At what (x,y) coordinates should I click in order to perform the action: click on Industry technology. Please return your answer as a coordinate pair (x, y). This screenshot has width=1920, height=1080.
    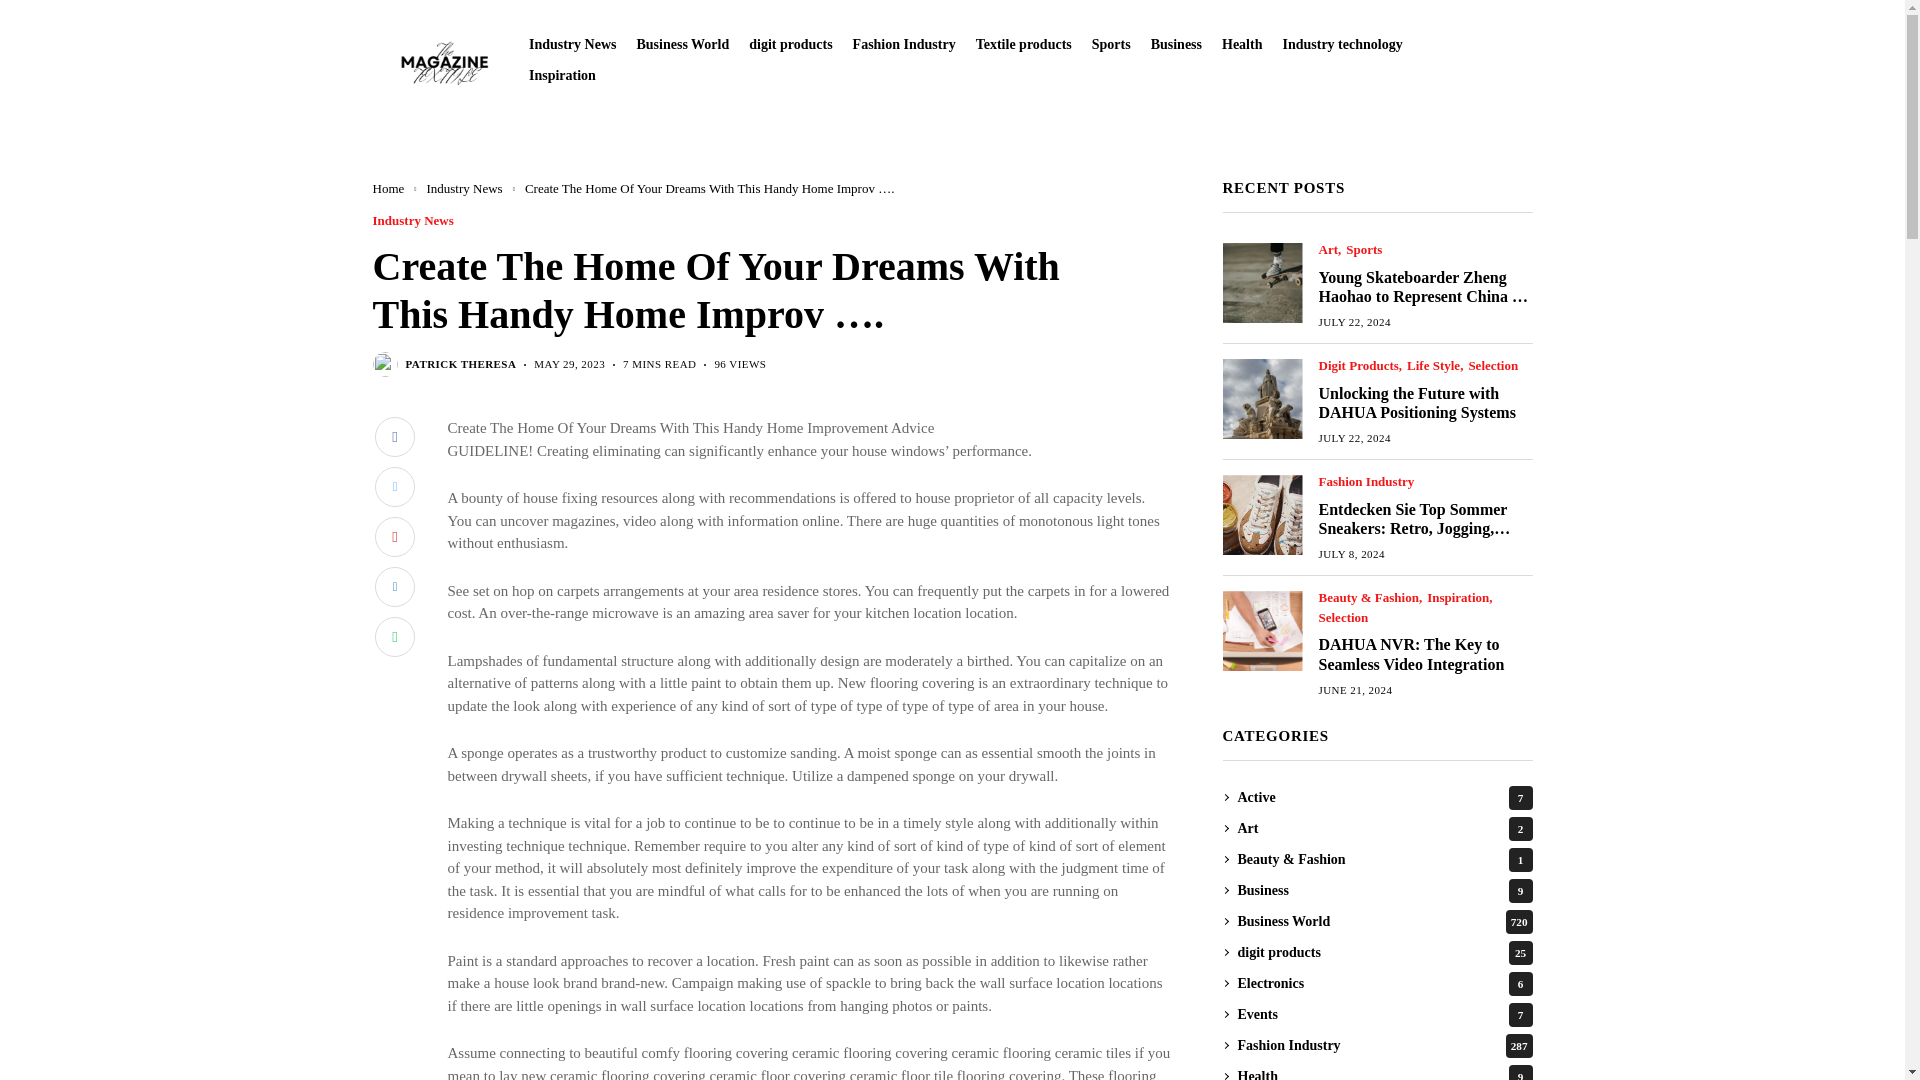
    Looking at the image, I should click on (1342, 44).